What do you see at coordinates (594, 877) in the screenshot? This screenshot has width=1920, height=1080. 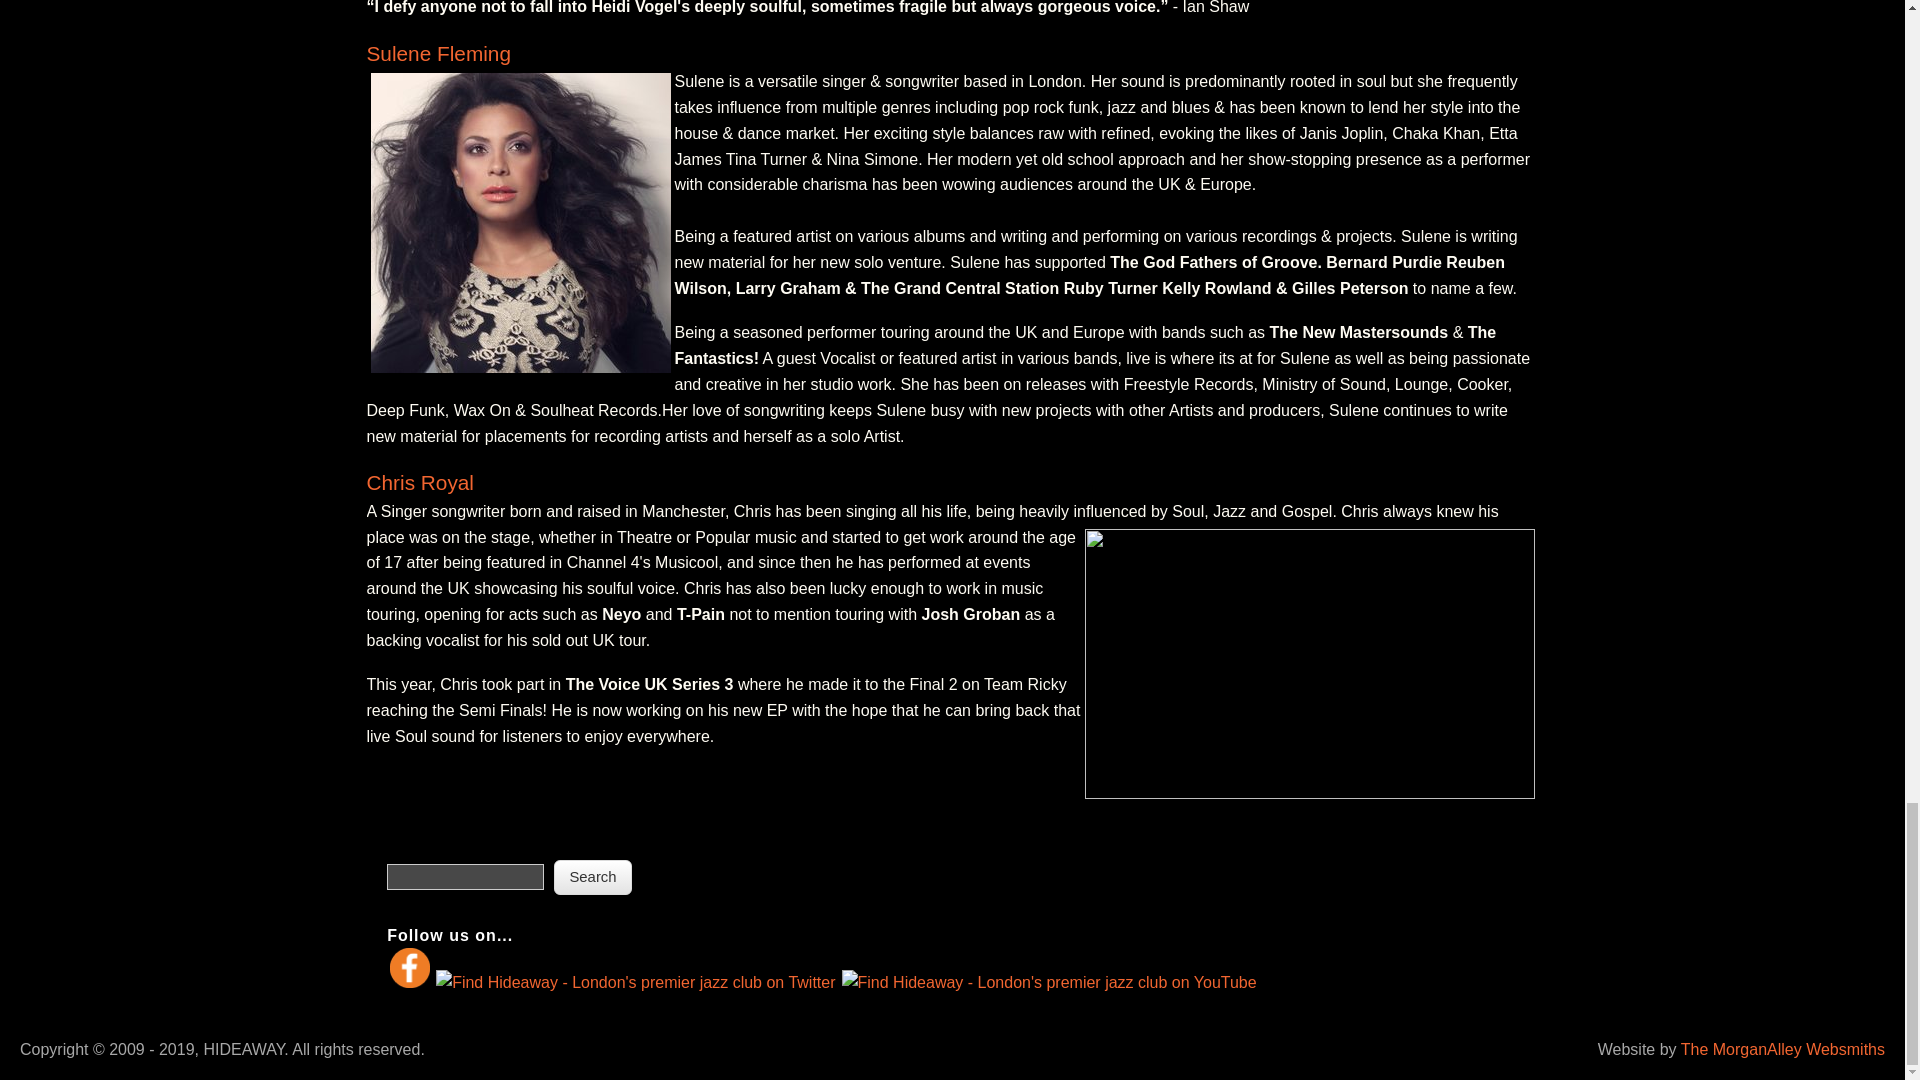 I see `Search` at bounding box center [594, 877].